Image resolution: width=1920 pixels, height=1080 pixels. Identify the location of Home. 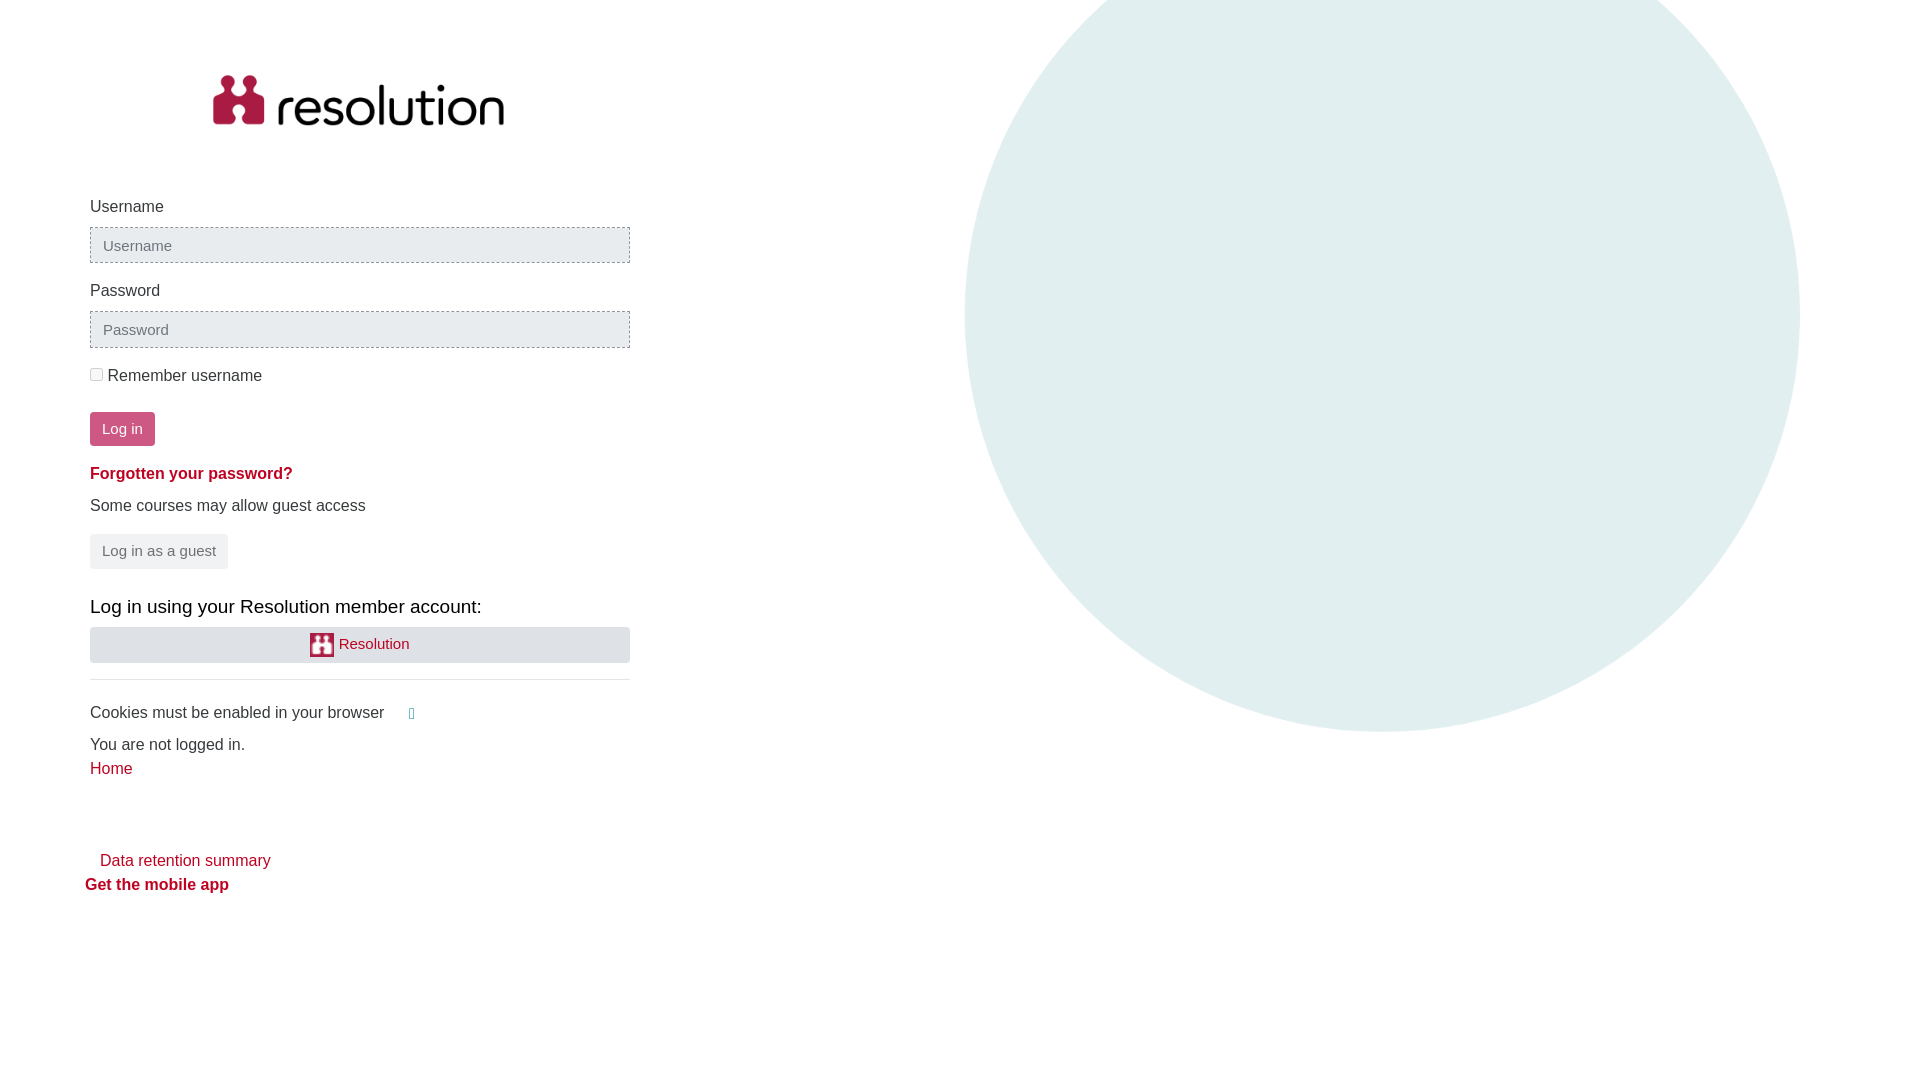
(111, 768).